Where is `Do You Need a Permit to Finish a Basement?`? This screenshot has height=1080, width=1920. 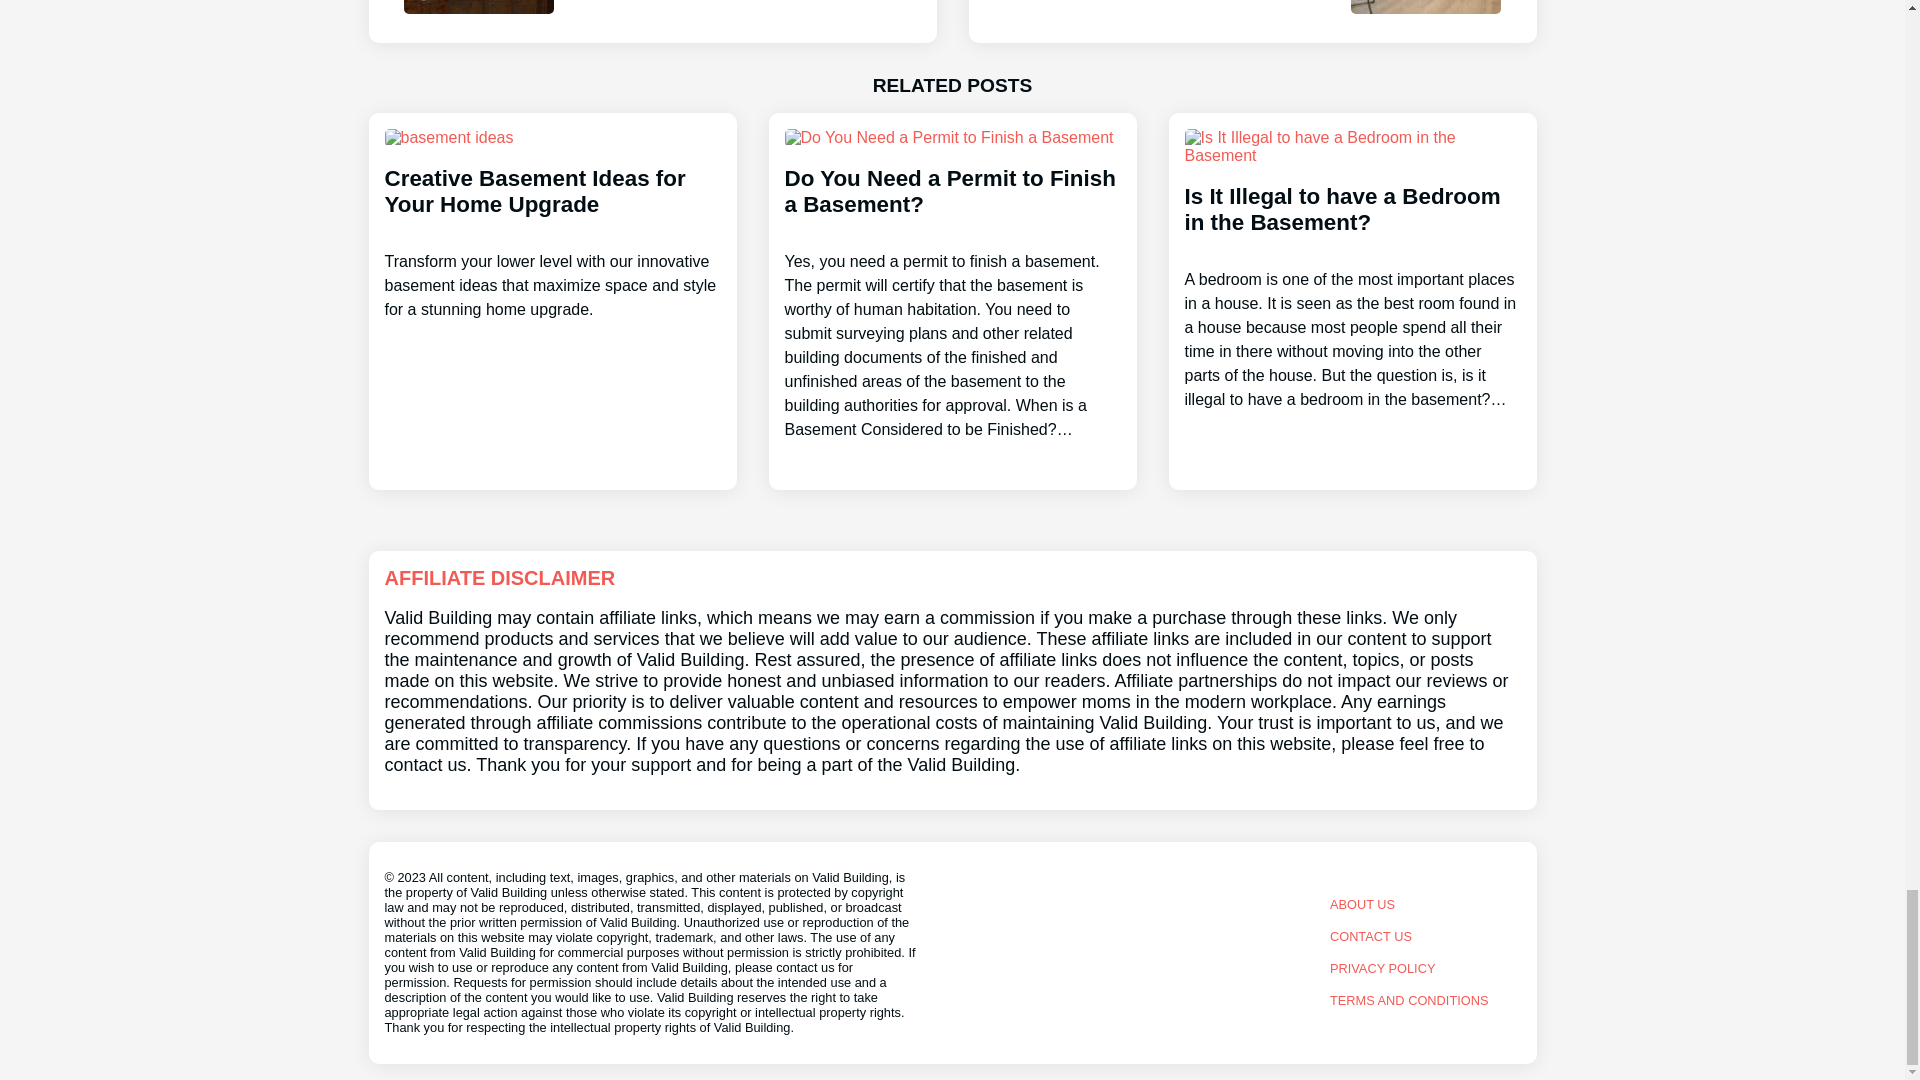
Do You Need a Permit to Finish a Basement? is located at coordinates (1252, 22).